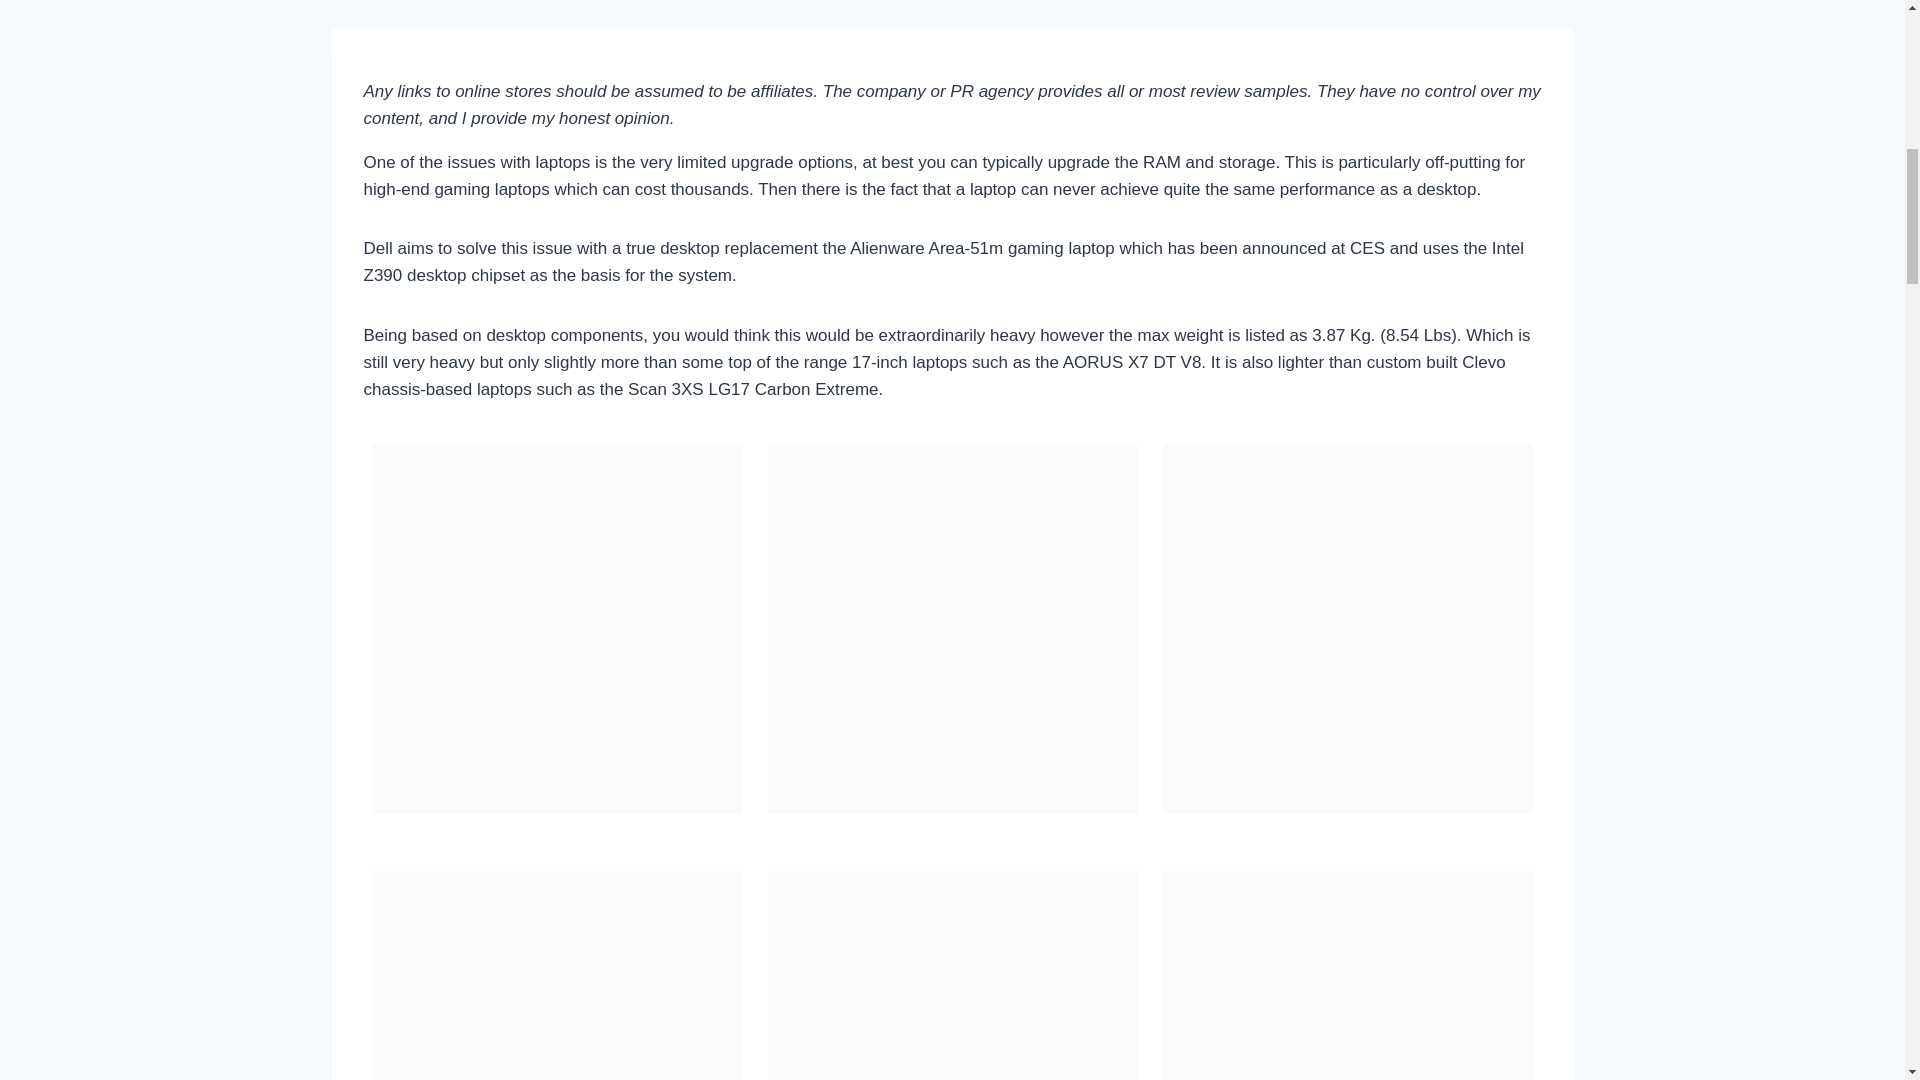  Describe the element at coordinates (1348, 628) in the screenshot. I see `Alienware 17 Area 51m 1` at that location.